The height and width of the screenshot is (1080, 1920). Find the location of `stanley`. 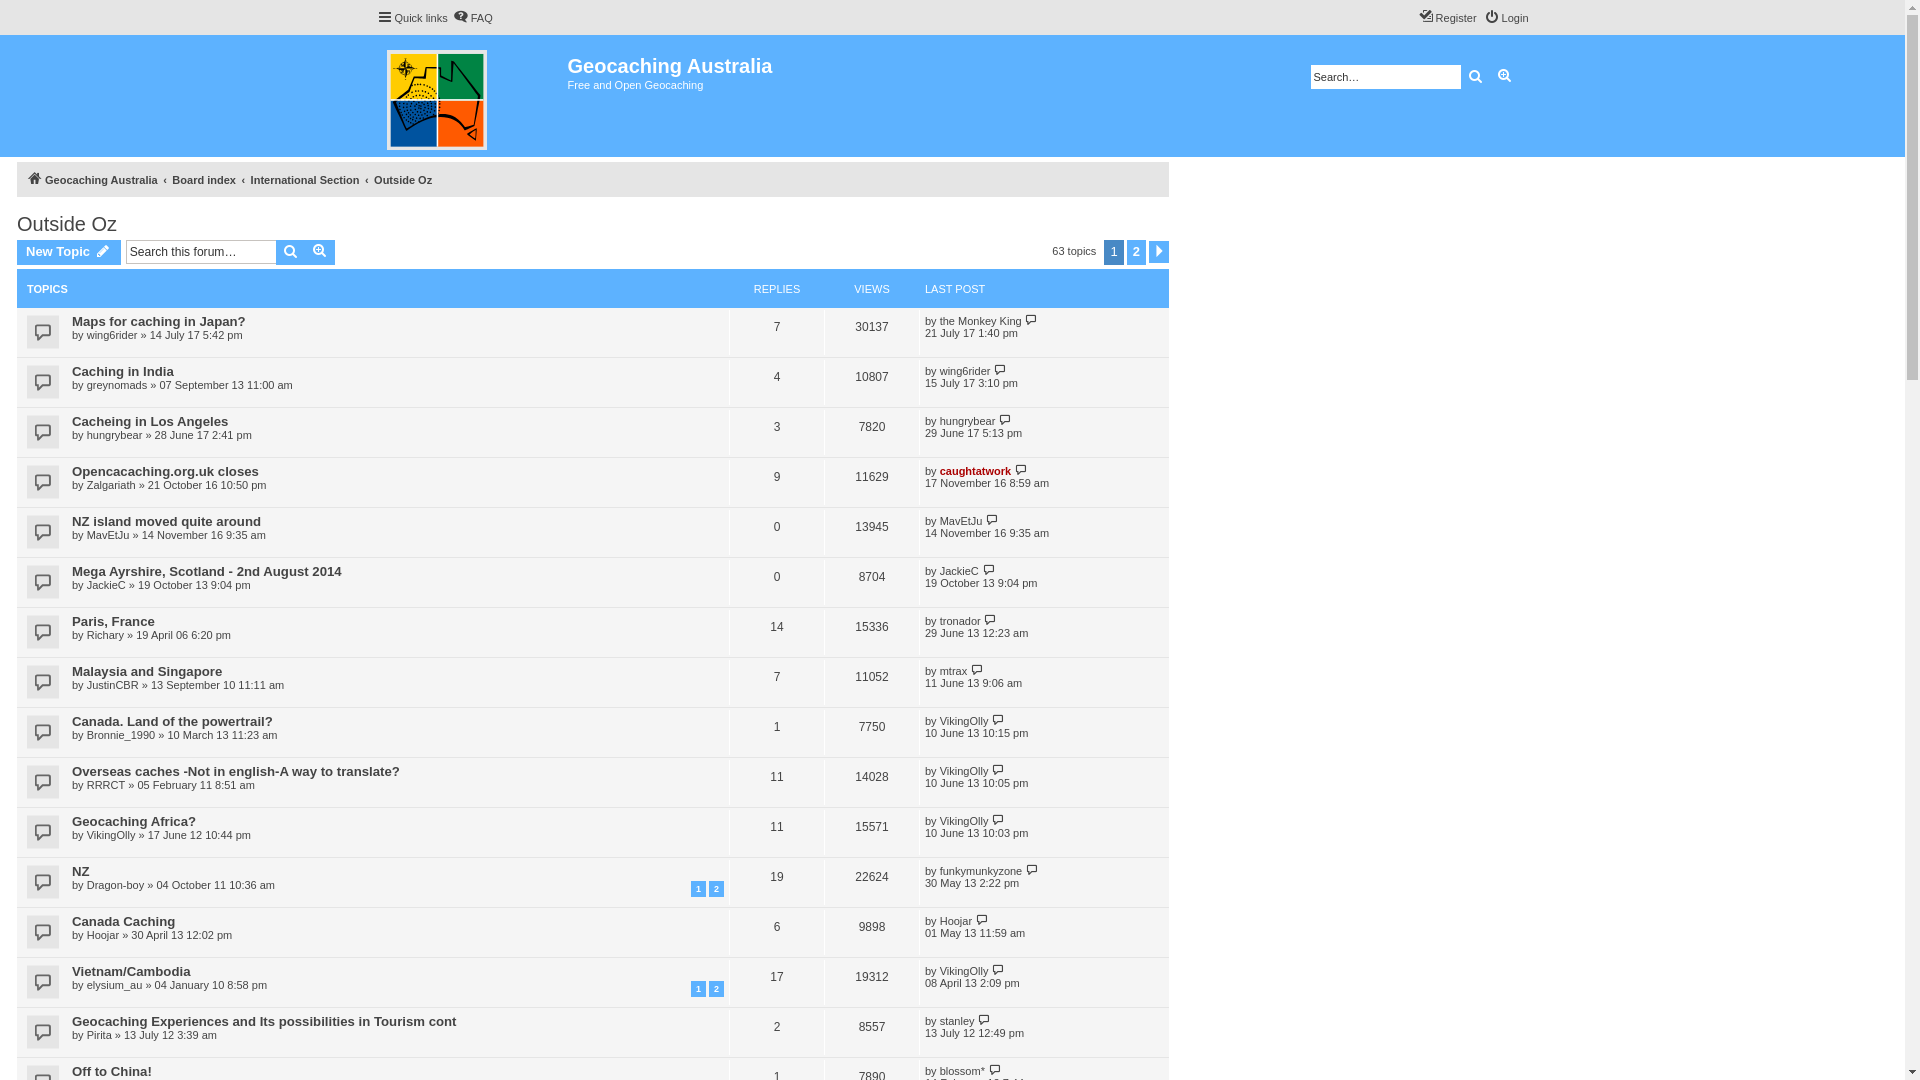

stanley is located at coordinates (958, 1021).